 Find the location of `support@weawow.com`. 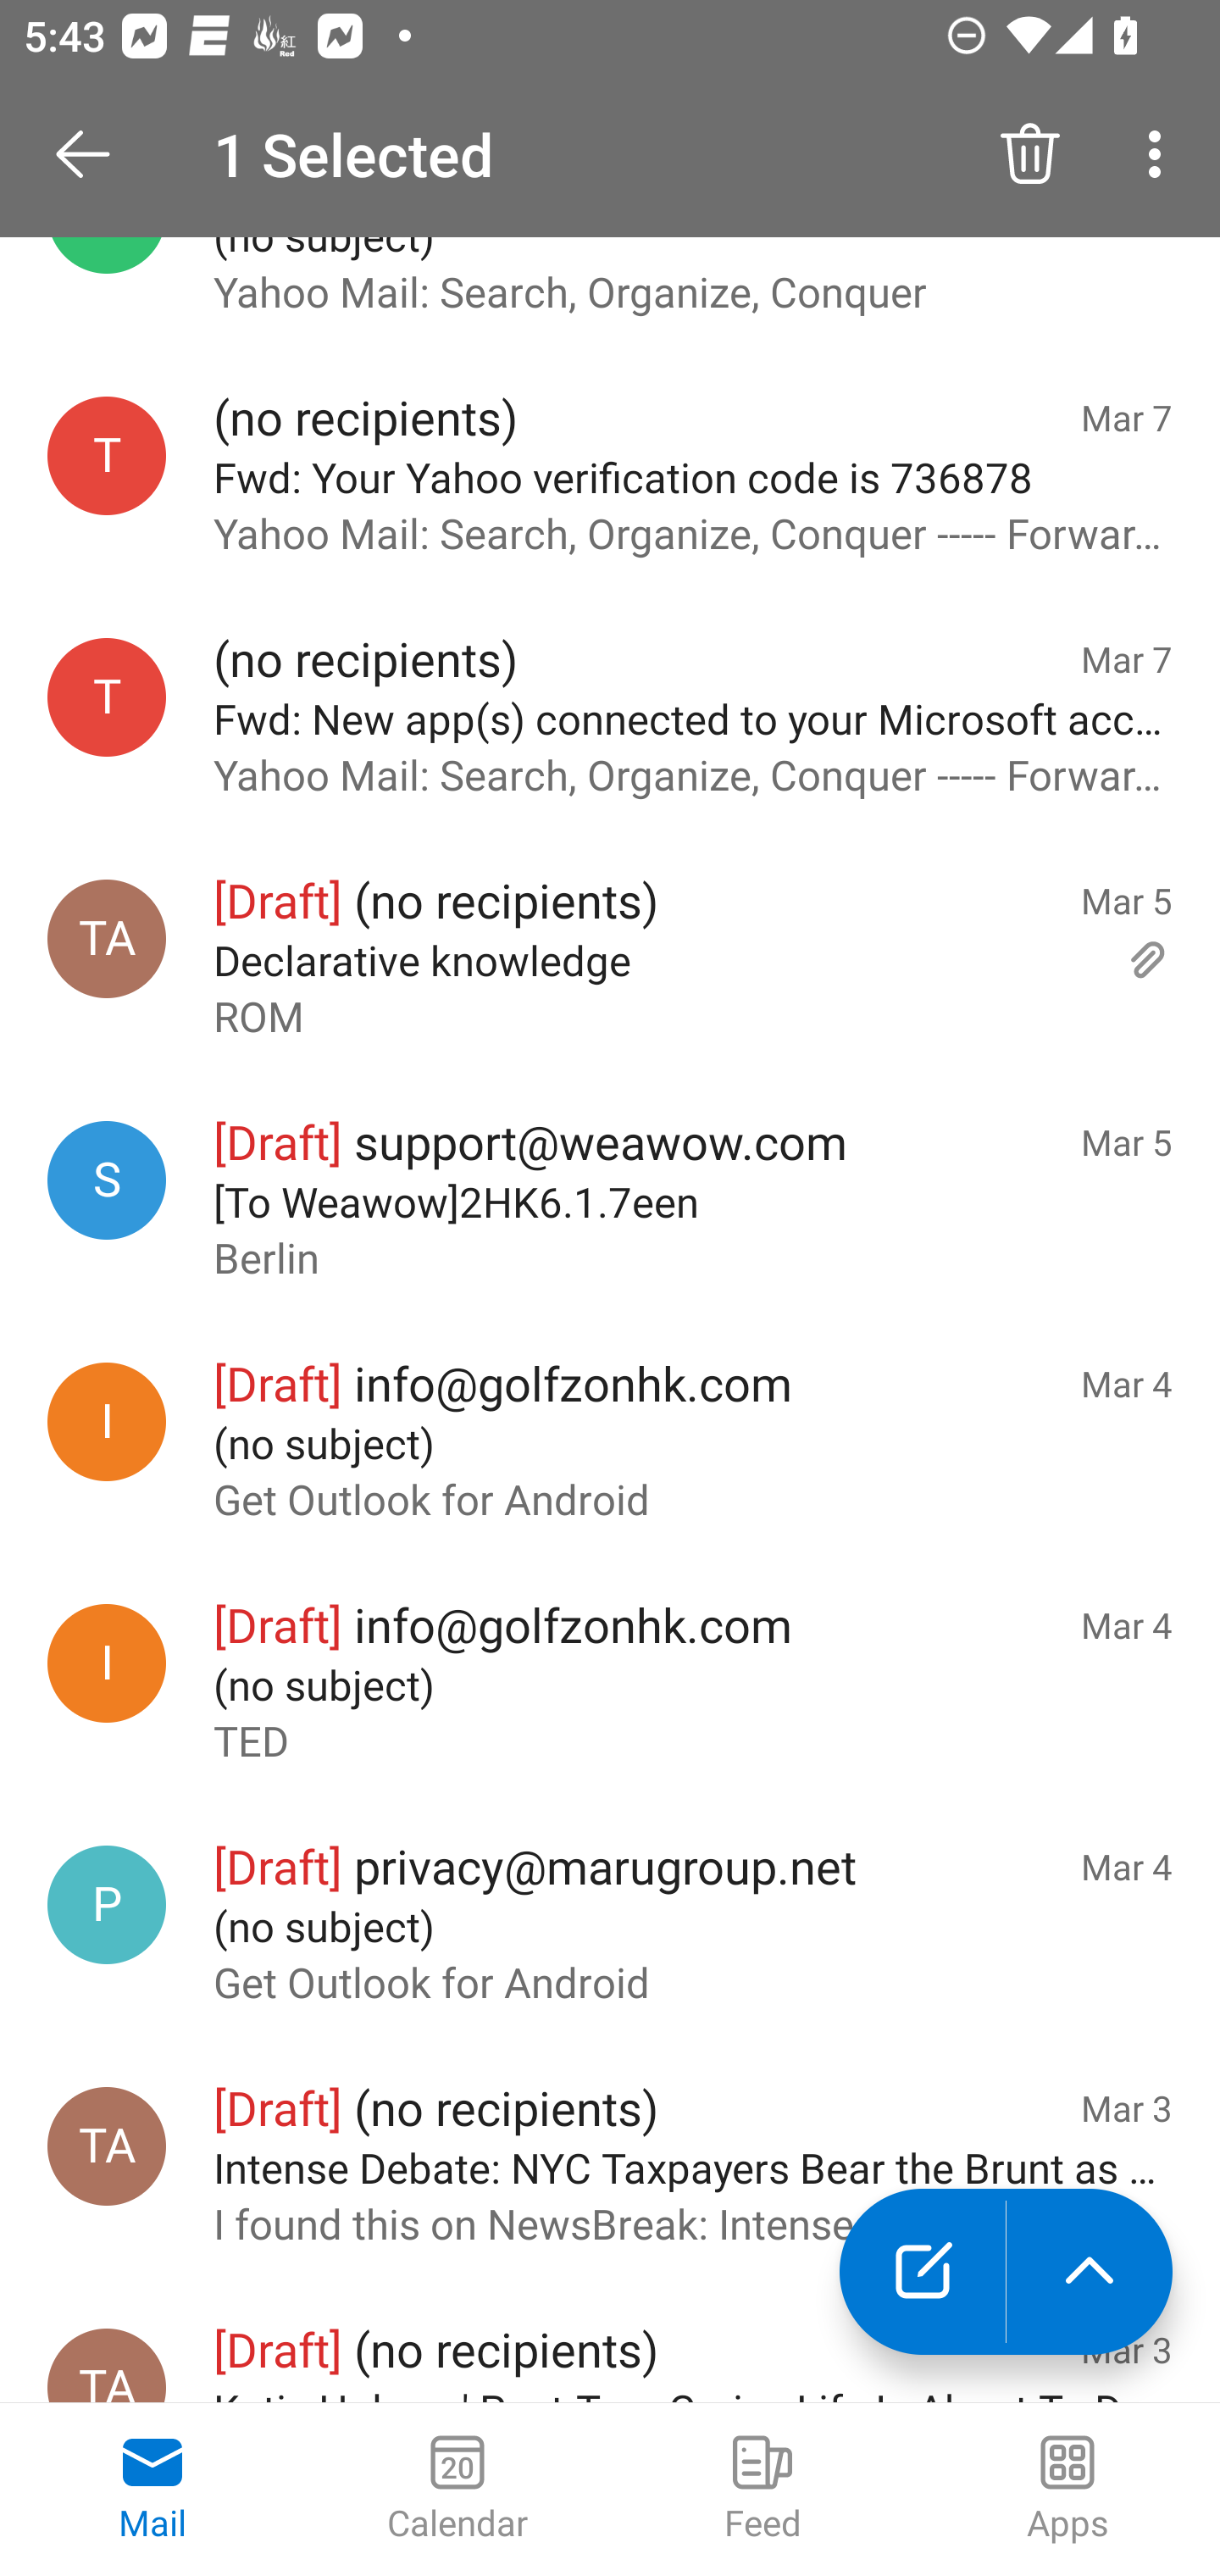

support@weawow.com is located at coordinates (107, 1180).